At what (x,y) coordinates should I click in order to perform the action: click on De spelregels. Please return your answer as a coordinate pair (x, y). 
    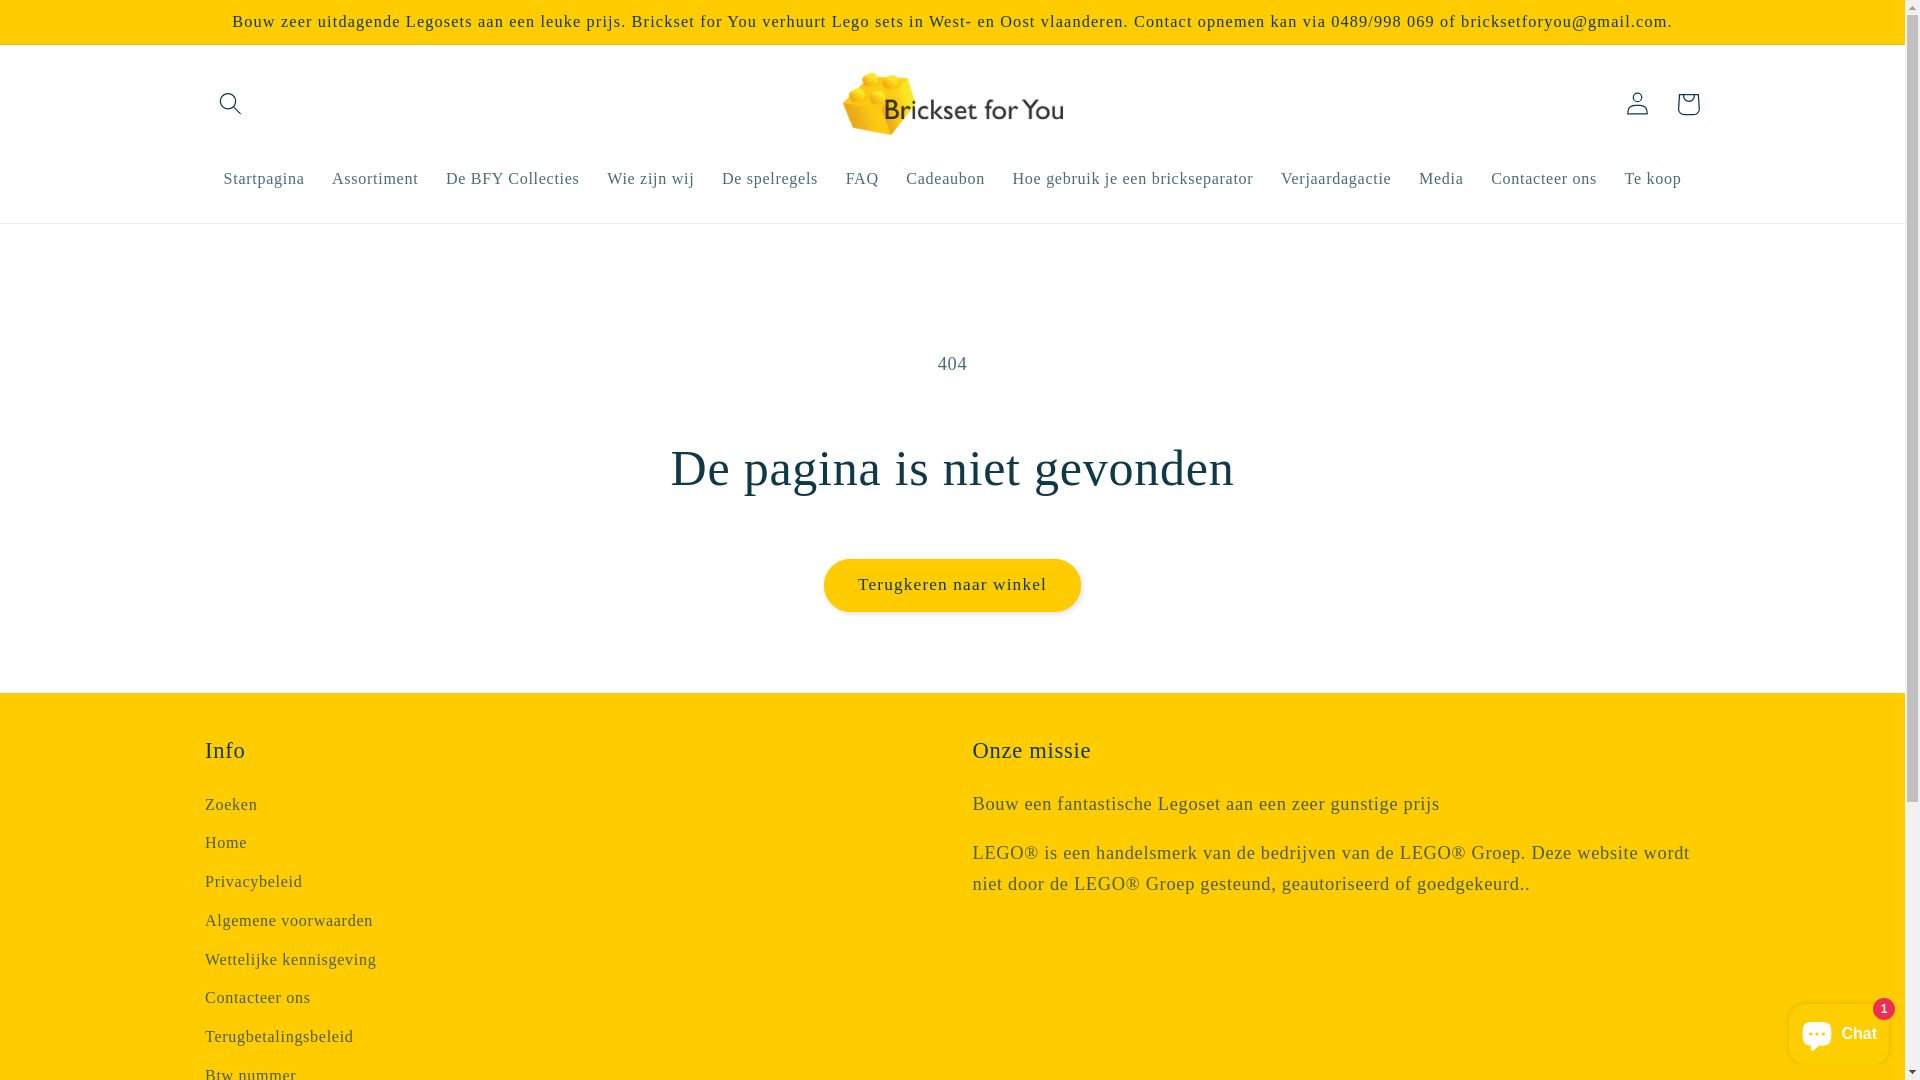
    Looking at the image, I should click on (770, 179).